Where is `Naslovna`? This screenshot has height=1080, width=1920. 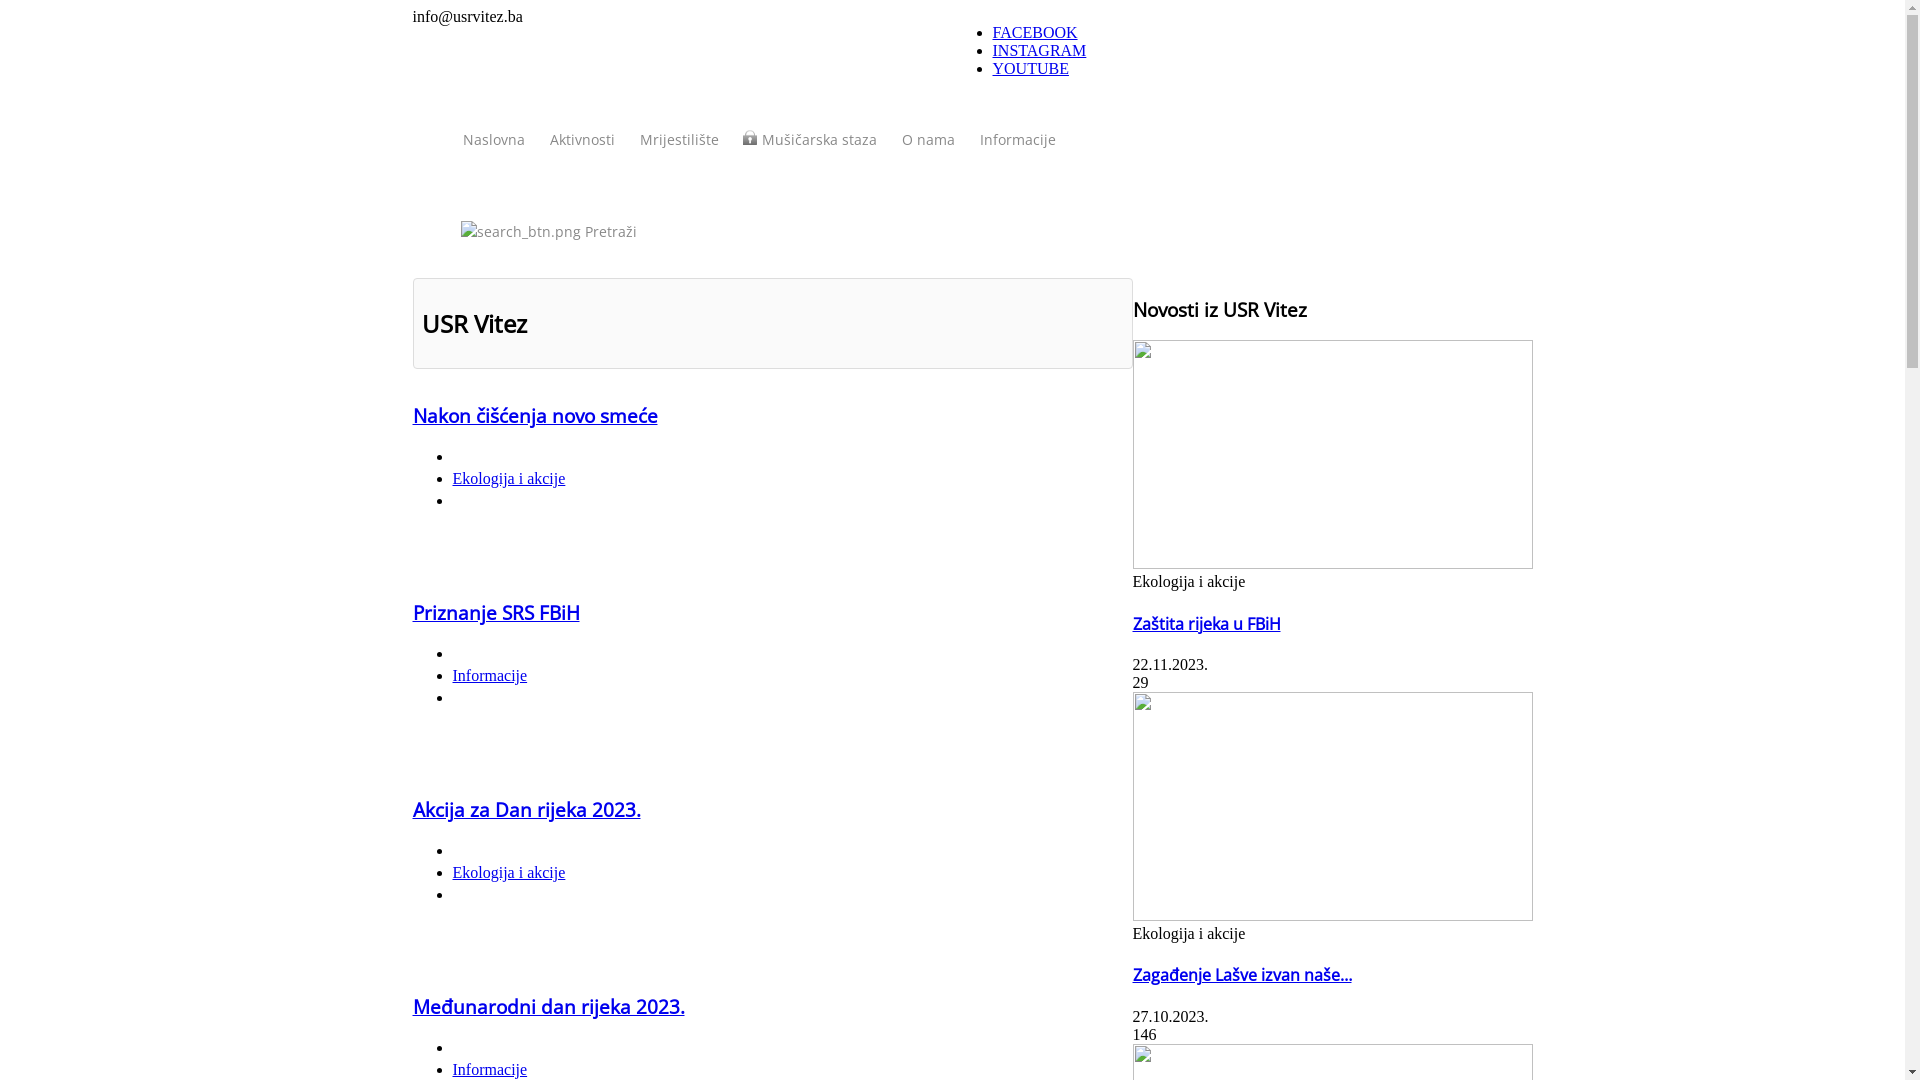 Naslovna is located at coordinates (493, 140).